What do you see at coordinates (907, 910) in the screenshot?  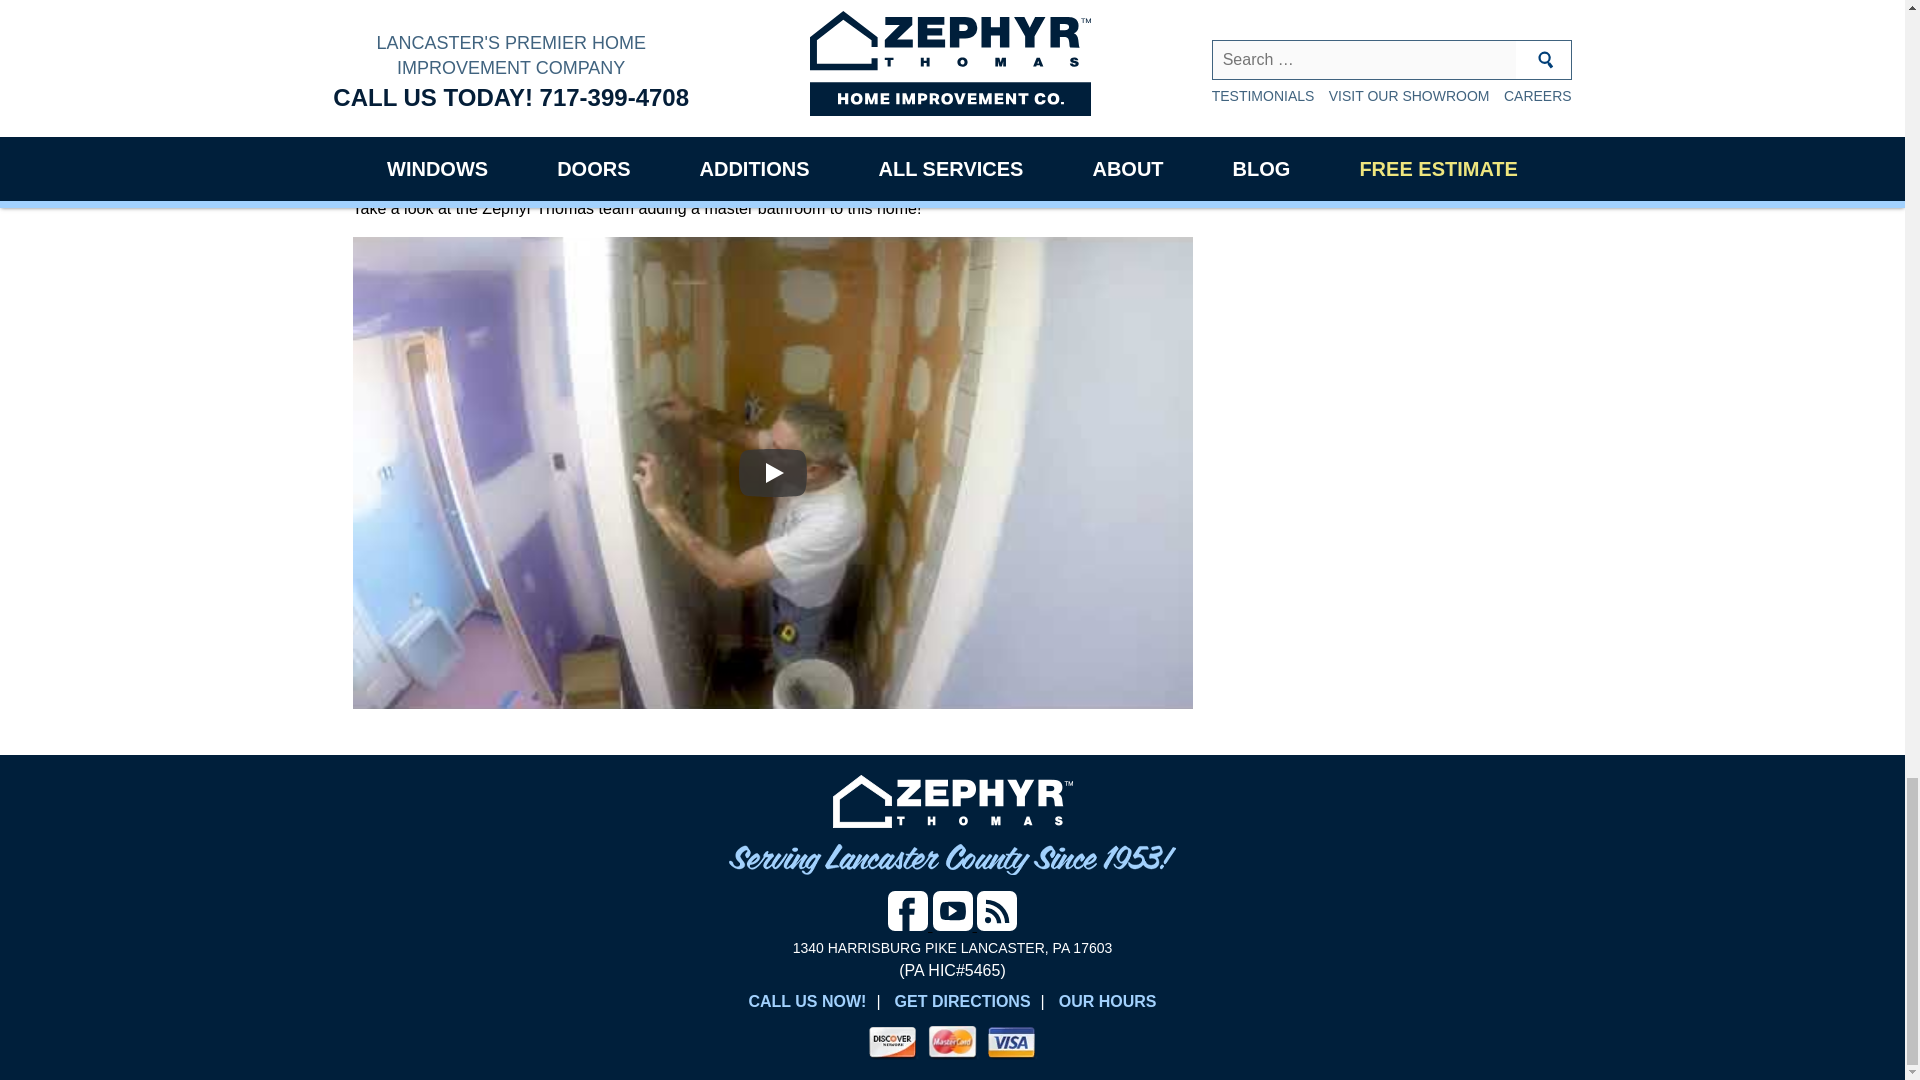 I see `FACEBOOK` at bounding box center [907, 910].